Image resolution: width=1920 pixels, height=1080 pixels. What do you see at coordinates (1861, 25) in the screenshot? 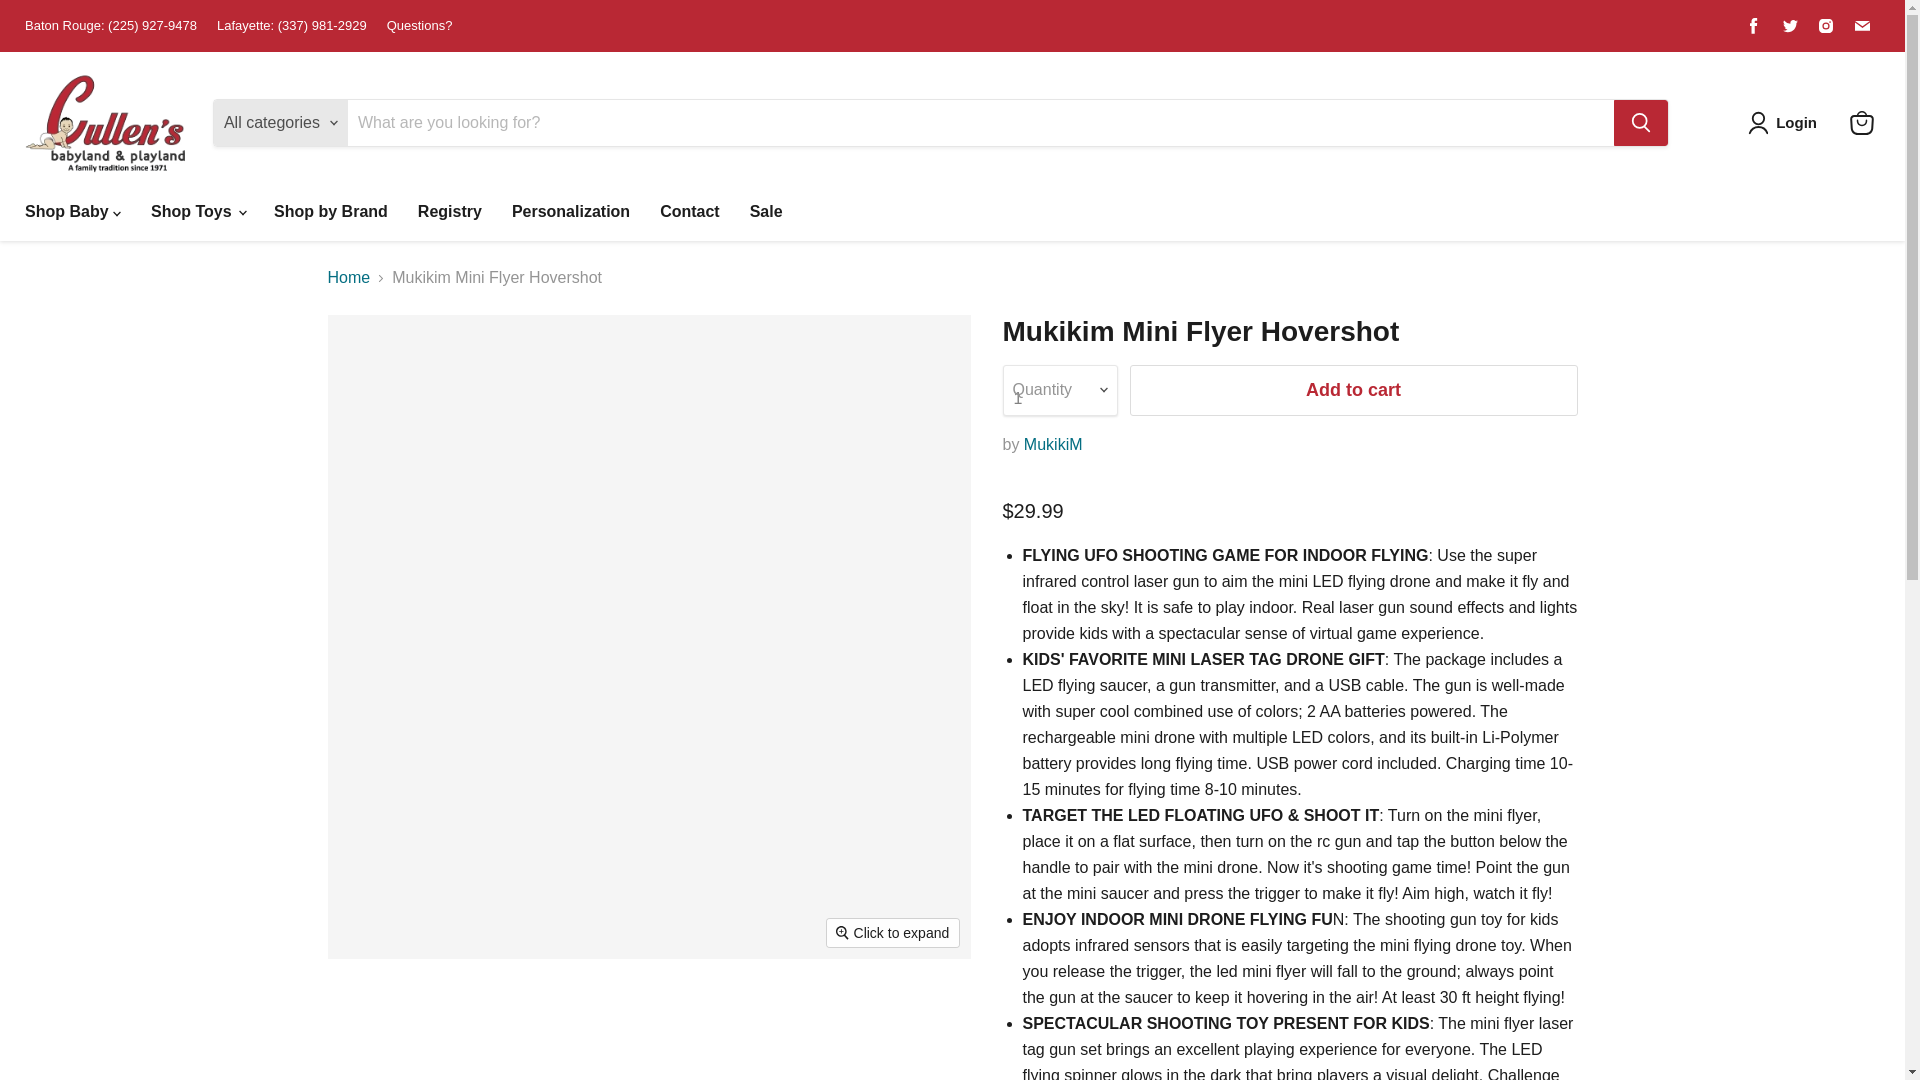
I see `Find us on Email` at bounding box center [1861, 25].